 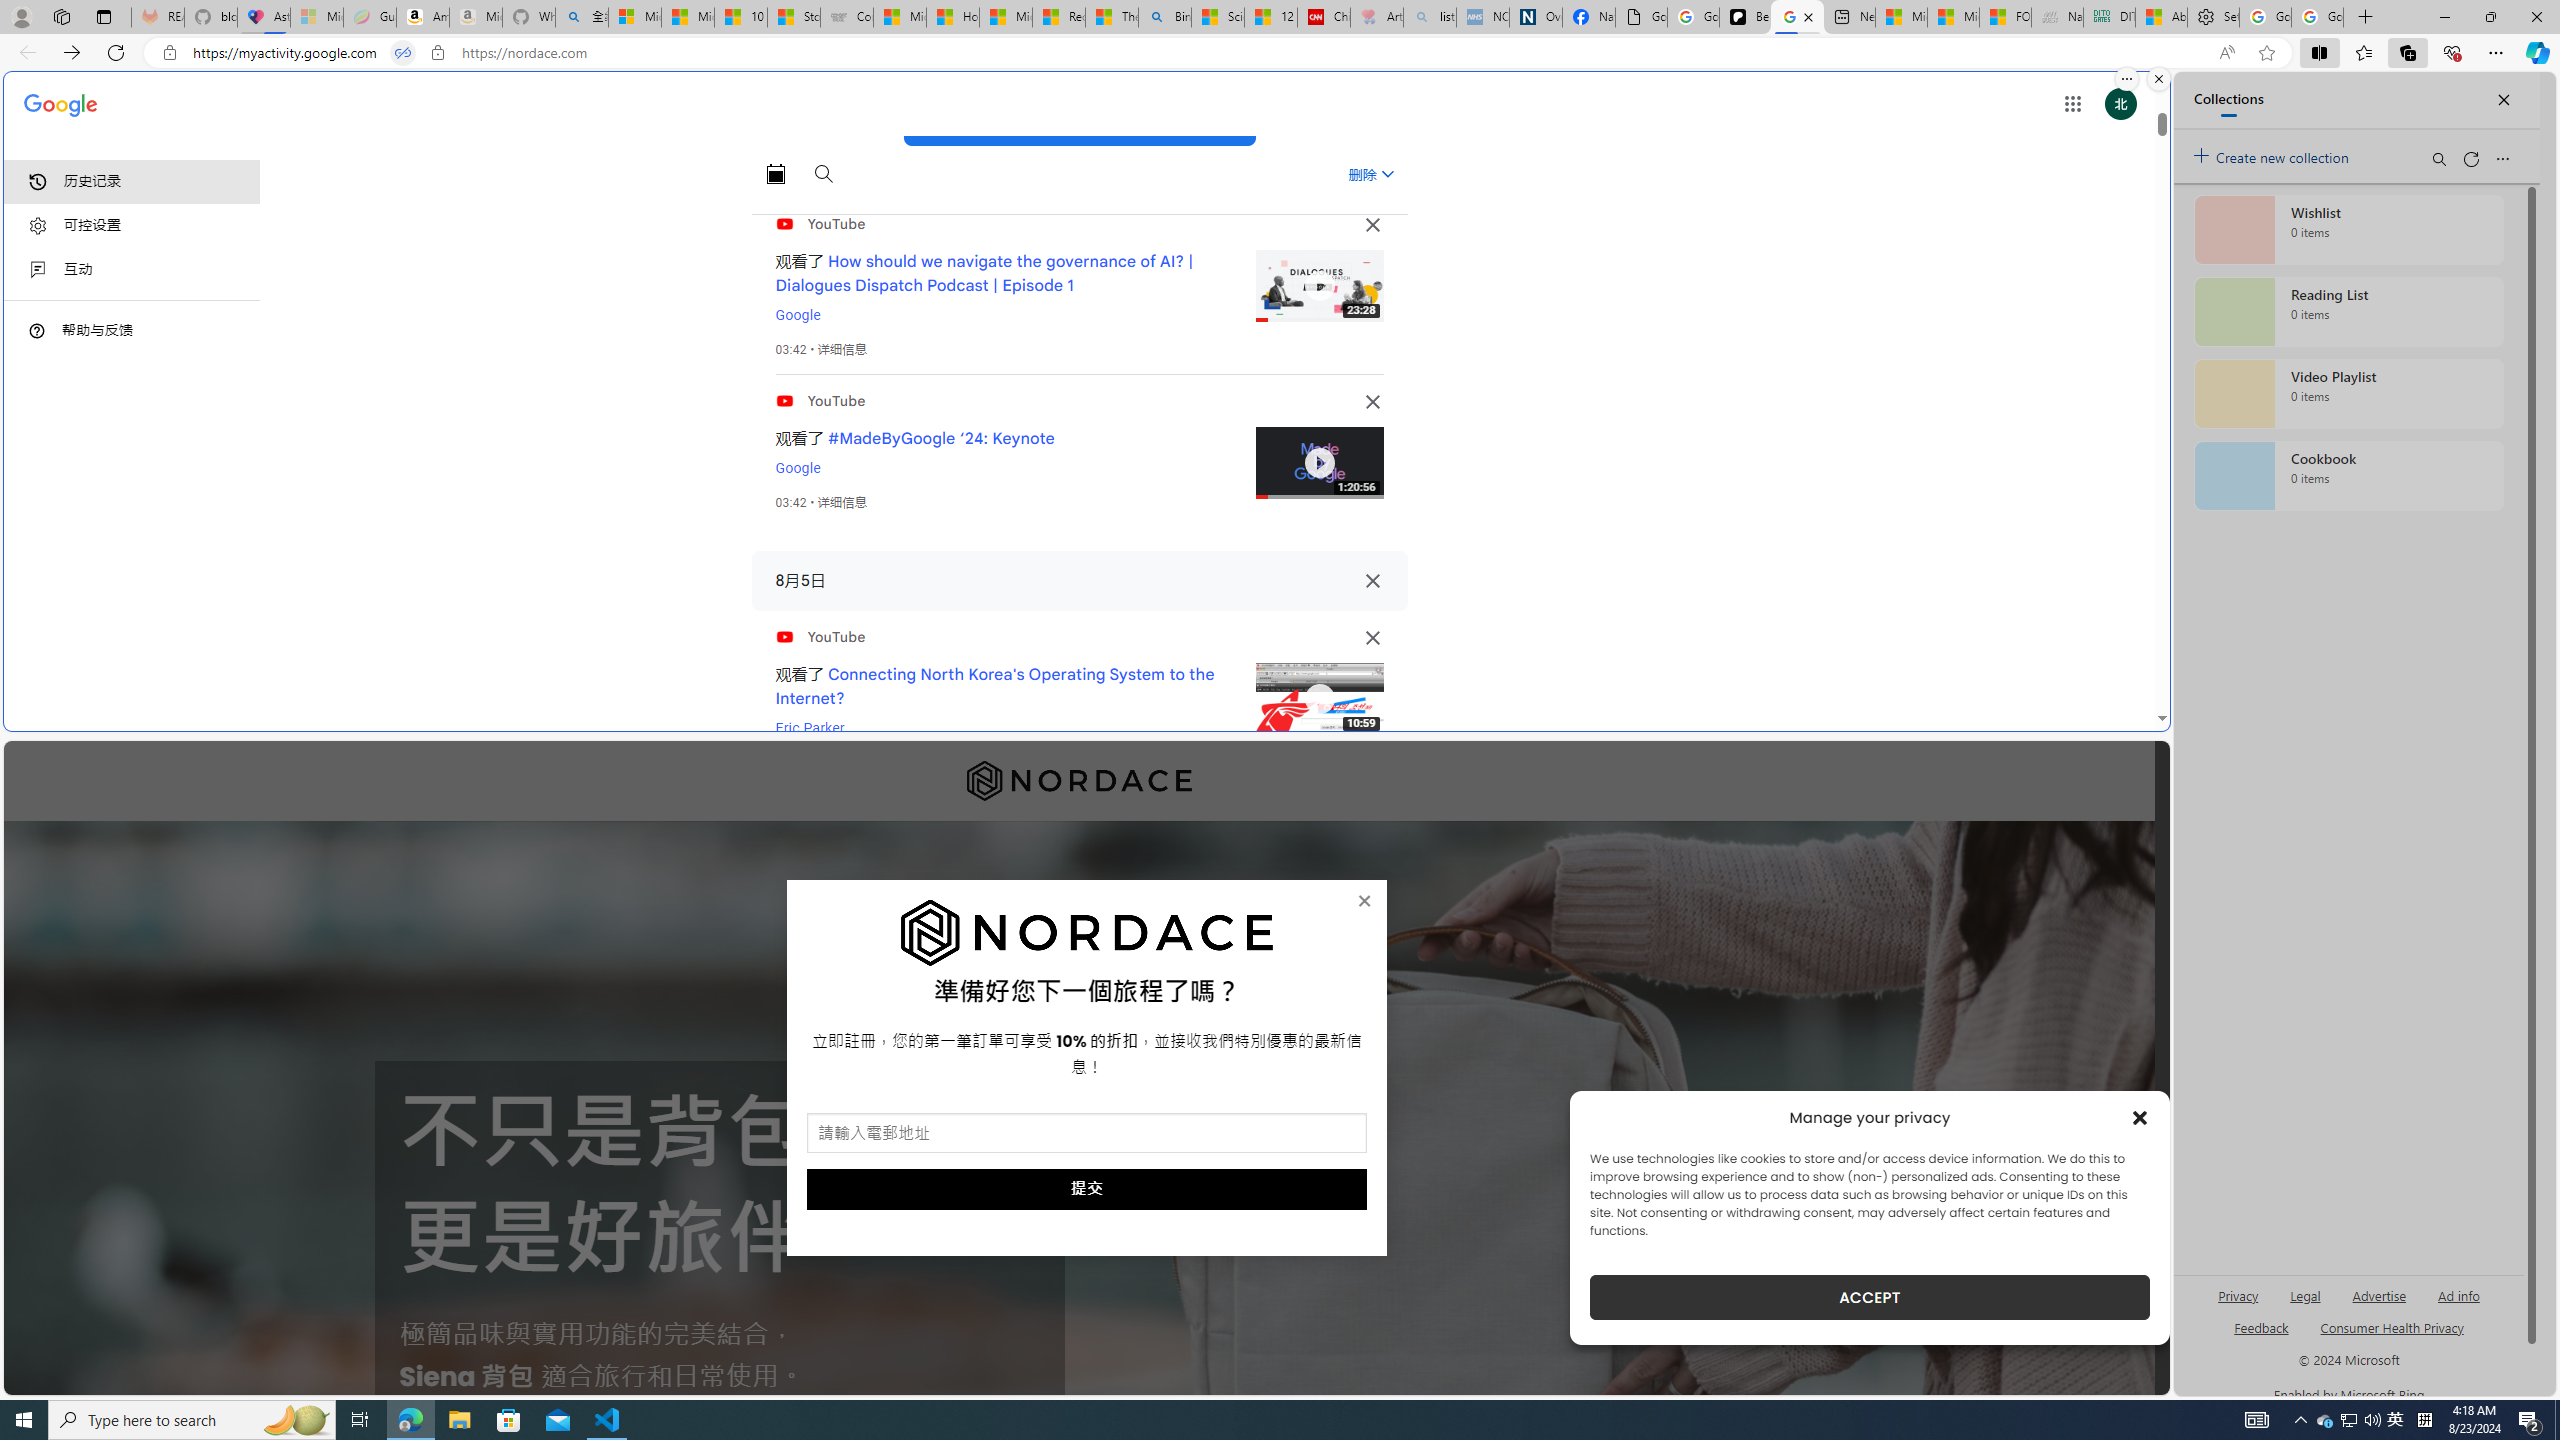 What do you see at coordinates (1387, 174) in the screenshot?
I see `Class: asE2Ub NMm5M` at bounding box center [1387, 174].